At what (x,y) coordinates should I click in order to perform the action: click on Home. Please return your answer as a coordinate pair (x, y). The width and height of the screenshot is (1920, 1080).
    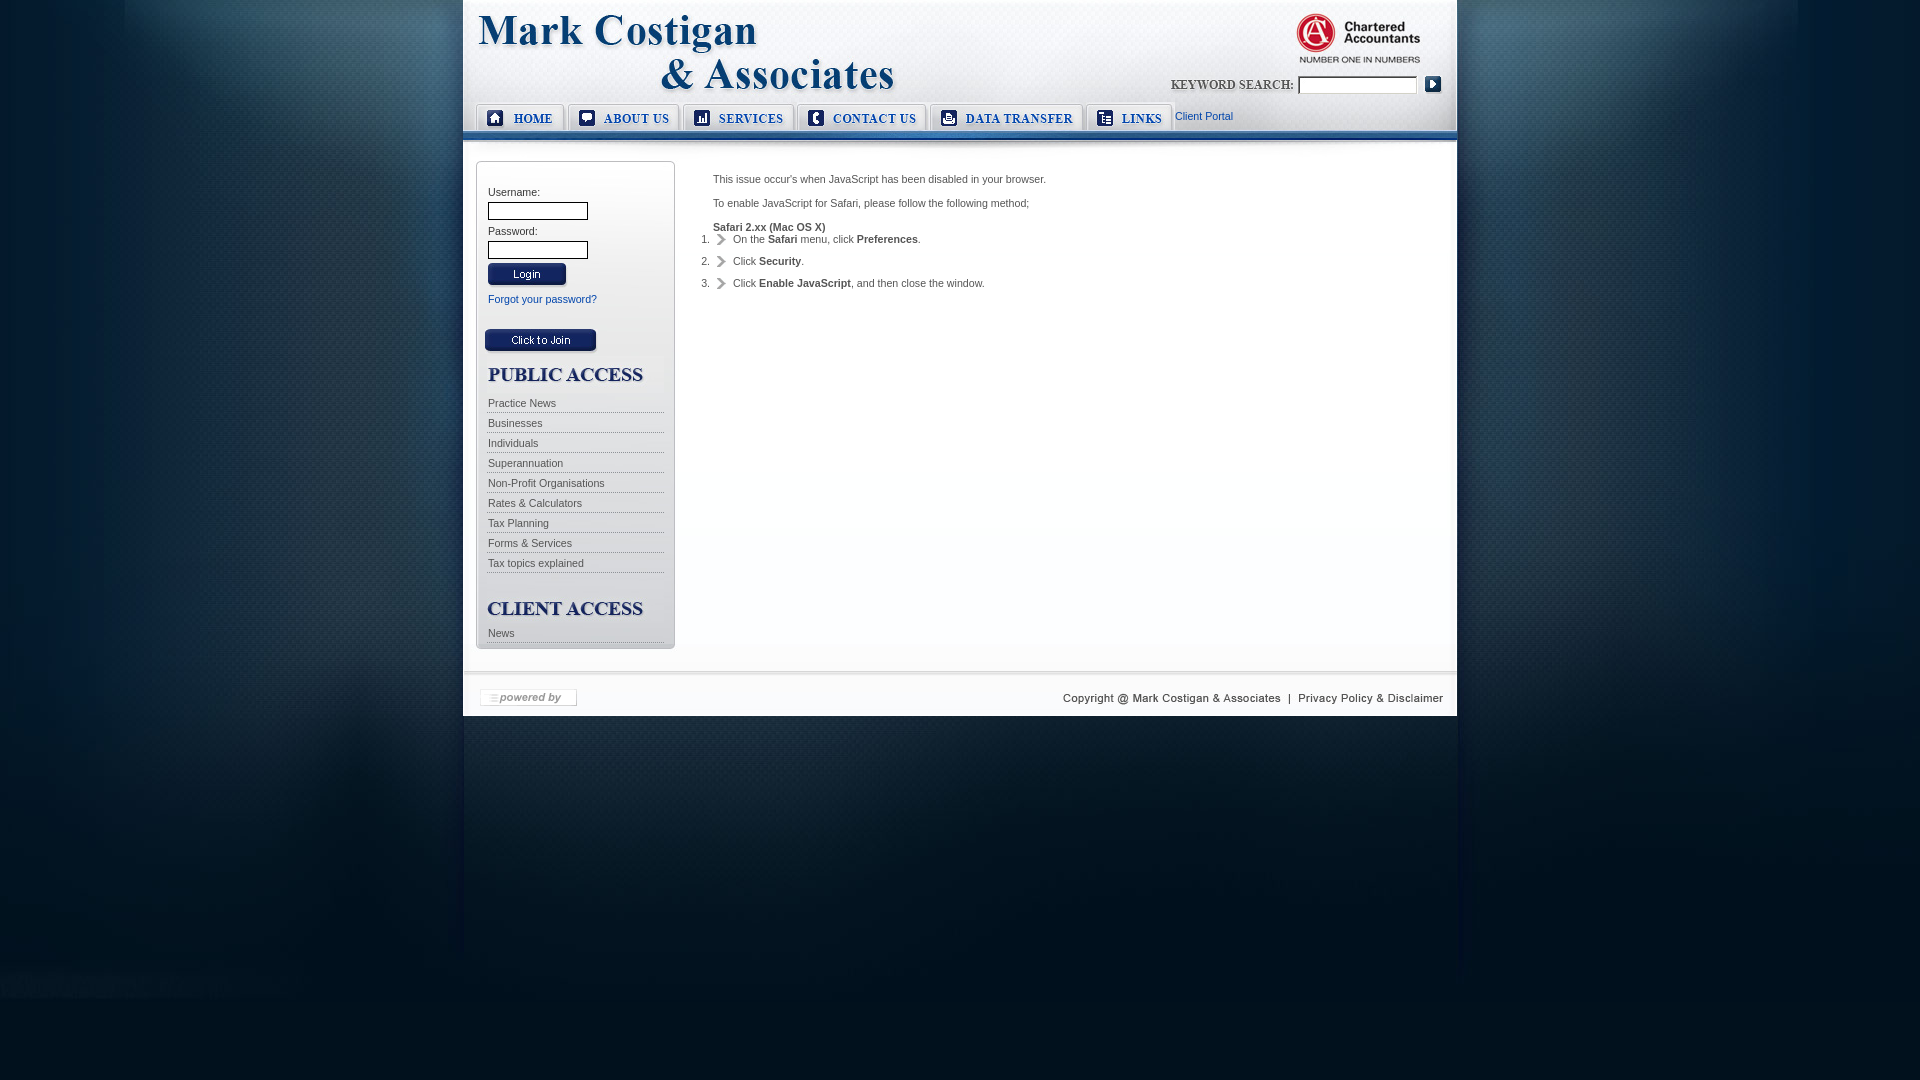
    Looking at the image, I should click on (516, 126).